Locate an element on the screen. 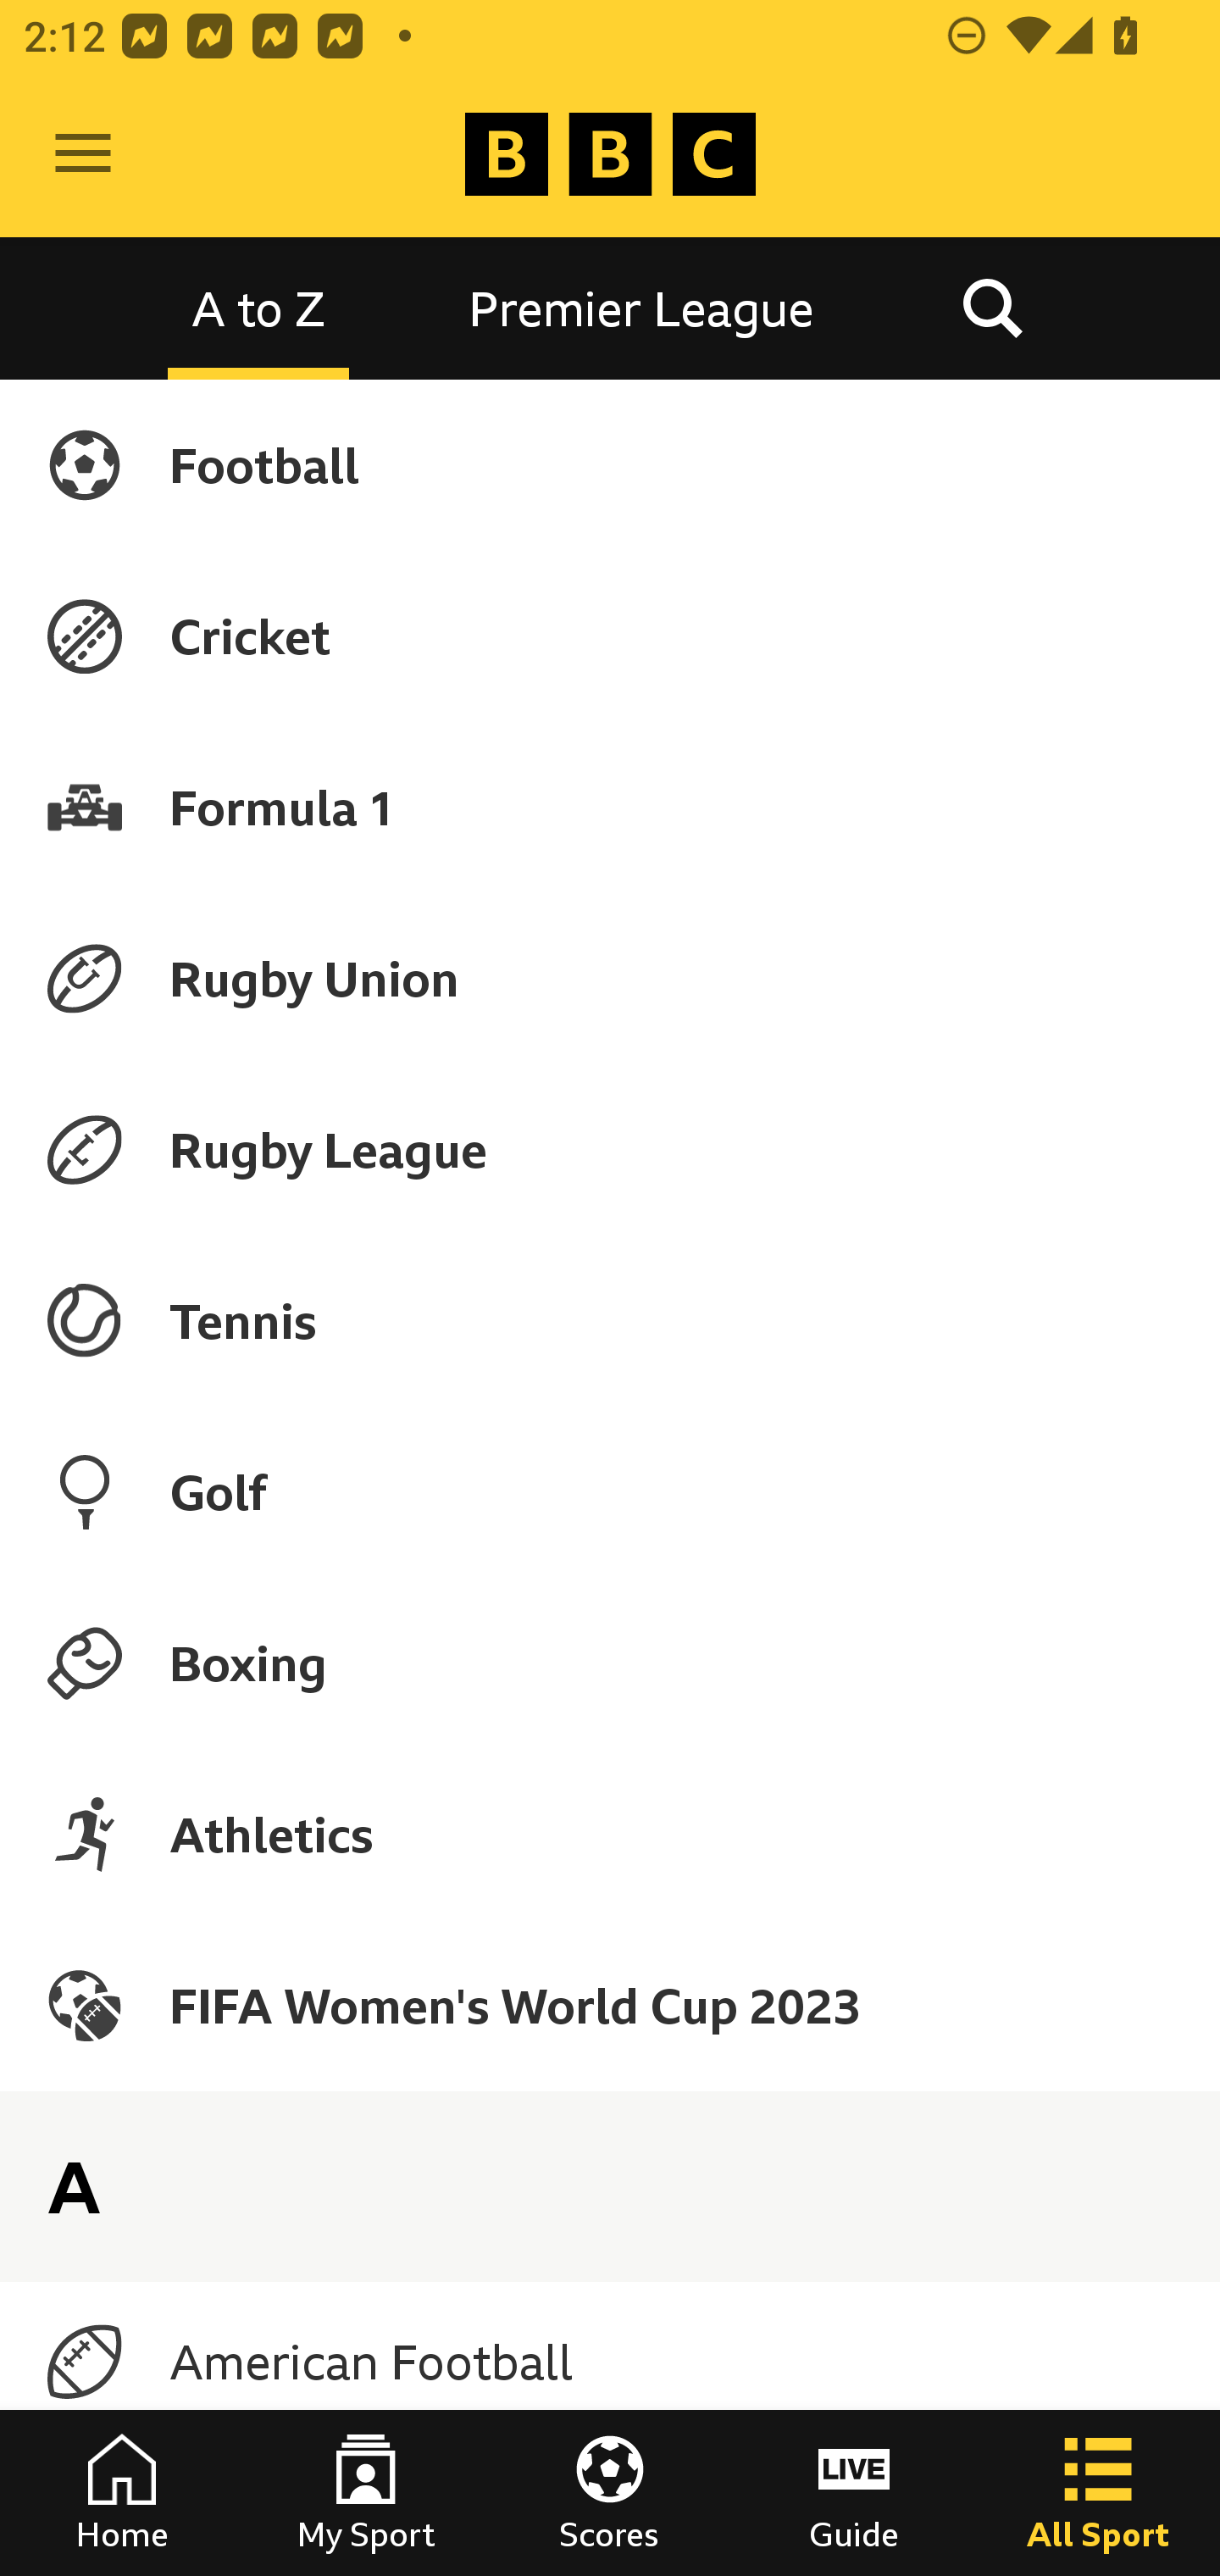 This screenshot has height=2576, width=1220. Home is located at coordinates (122, 2493).